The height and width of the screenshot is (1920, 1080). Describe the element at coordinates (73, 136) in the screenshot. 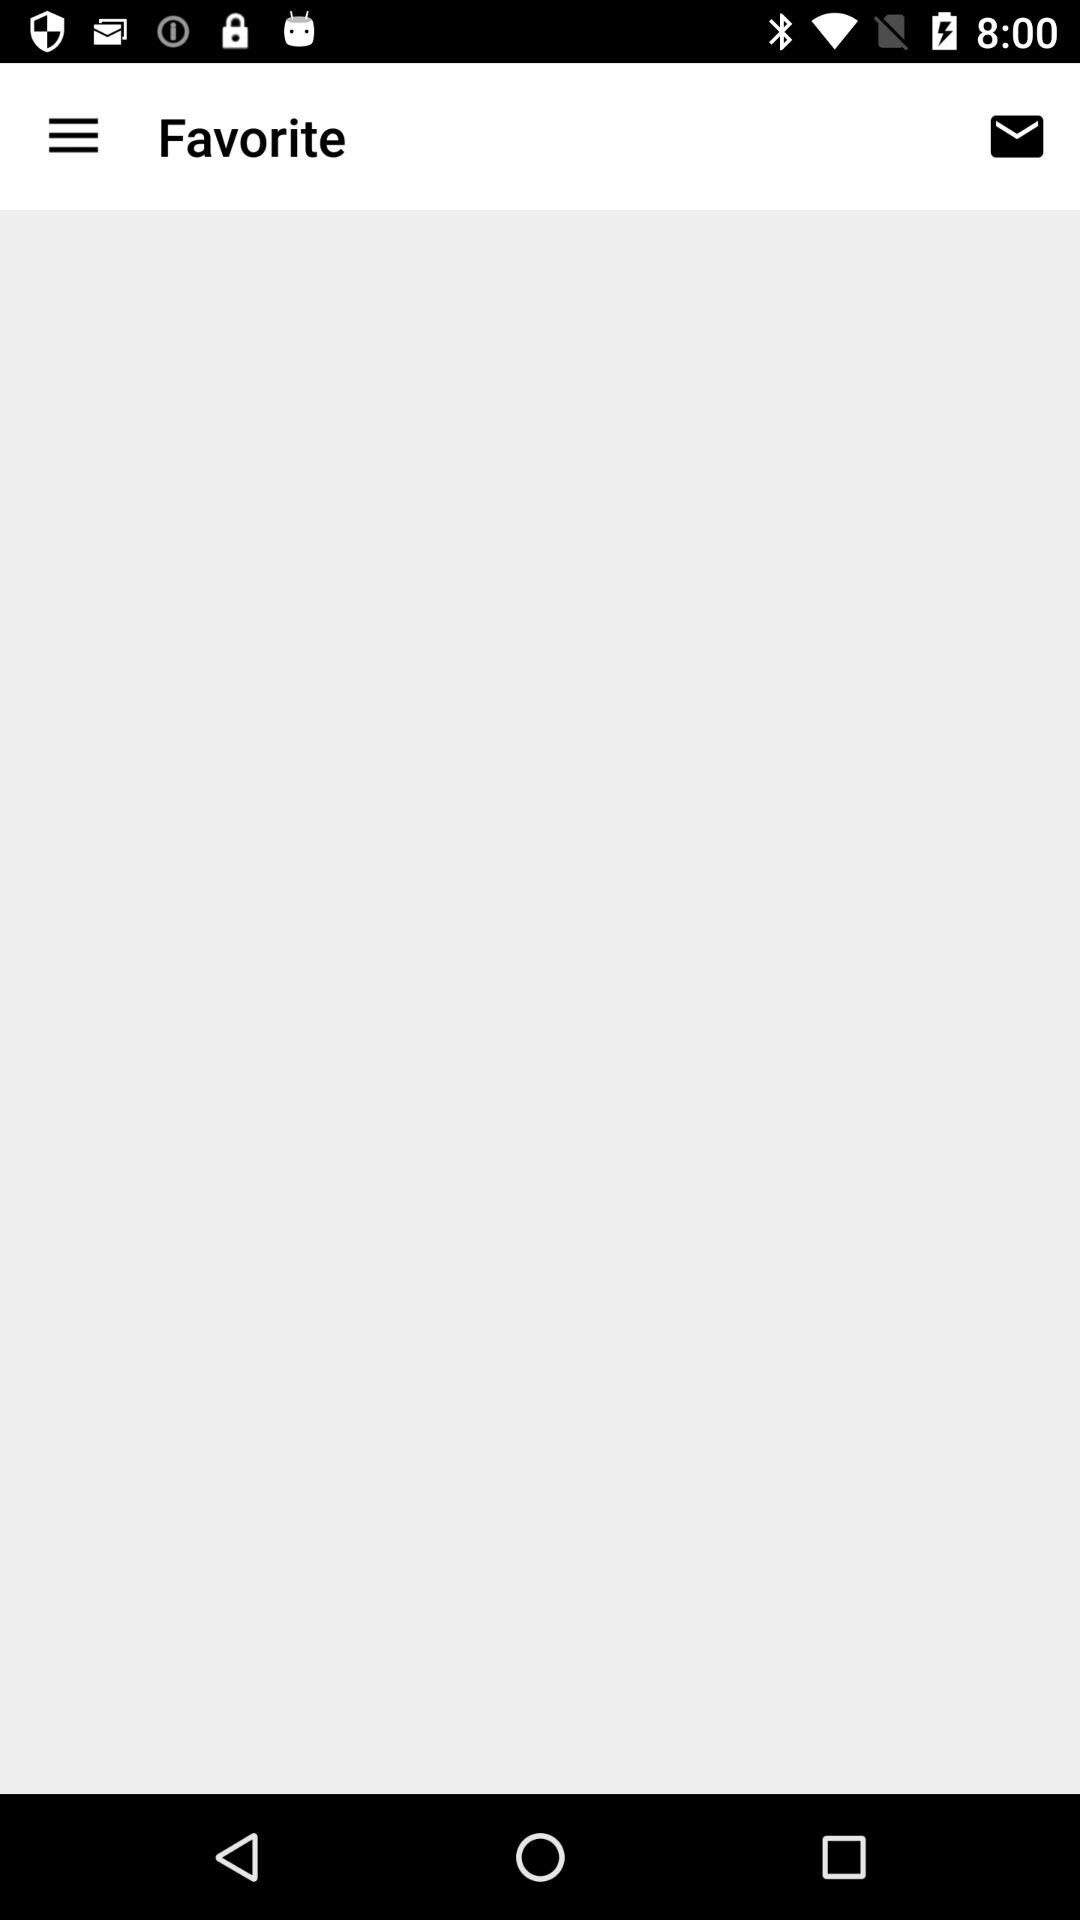

I see `choose item next to the favorite` at that location.